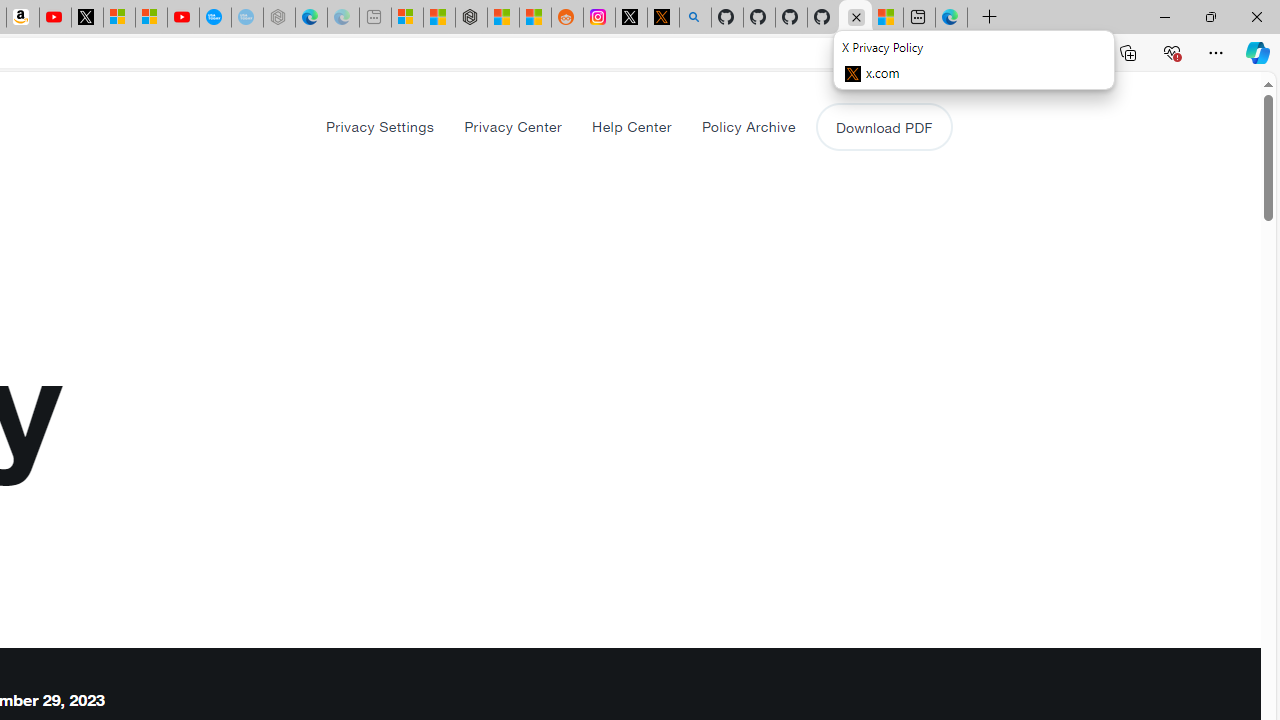 The width and height of the screenshot is (1280, 720). I want to click on Privacy Settings, so click(380, 126).